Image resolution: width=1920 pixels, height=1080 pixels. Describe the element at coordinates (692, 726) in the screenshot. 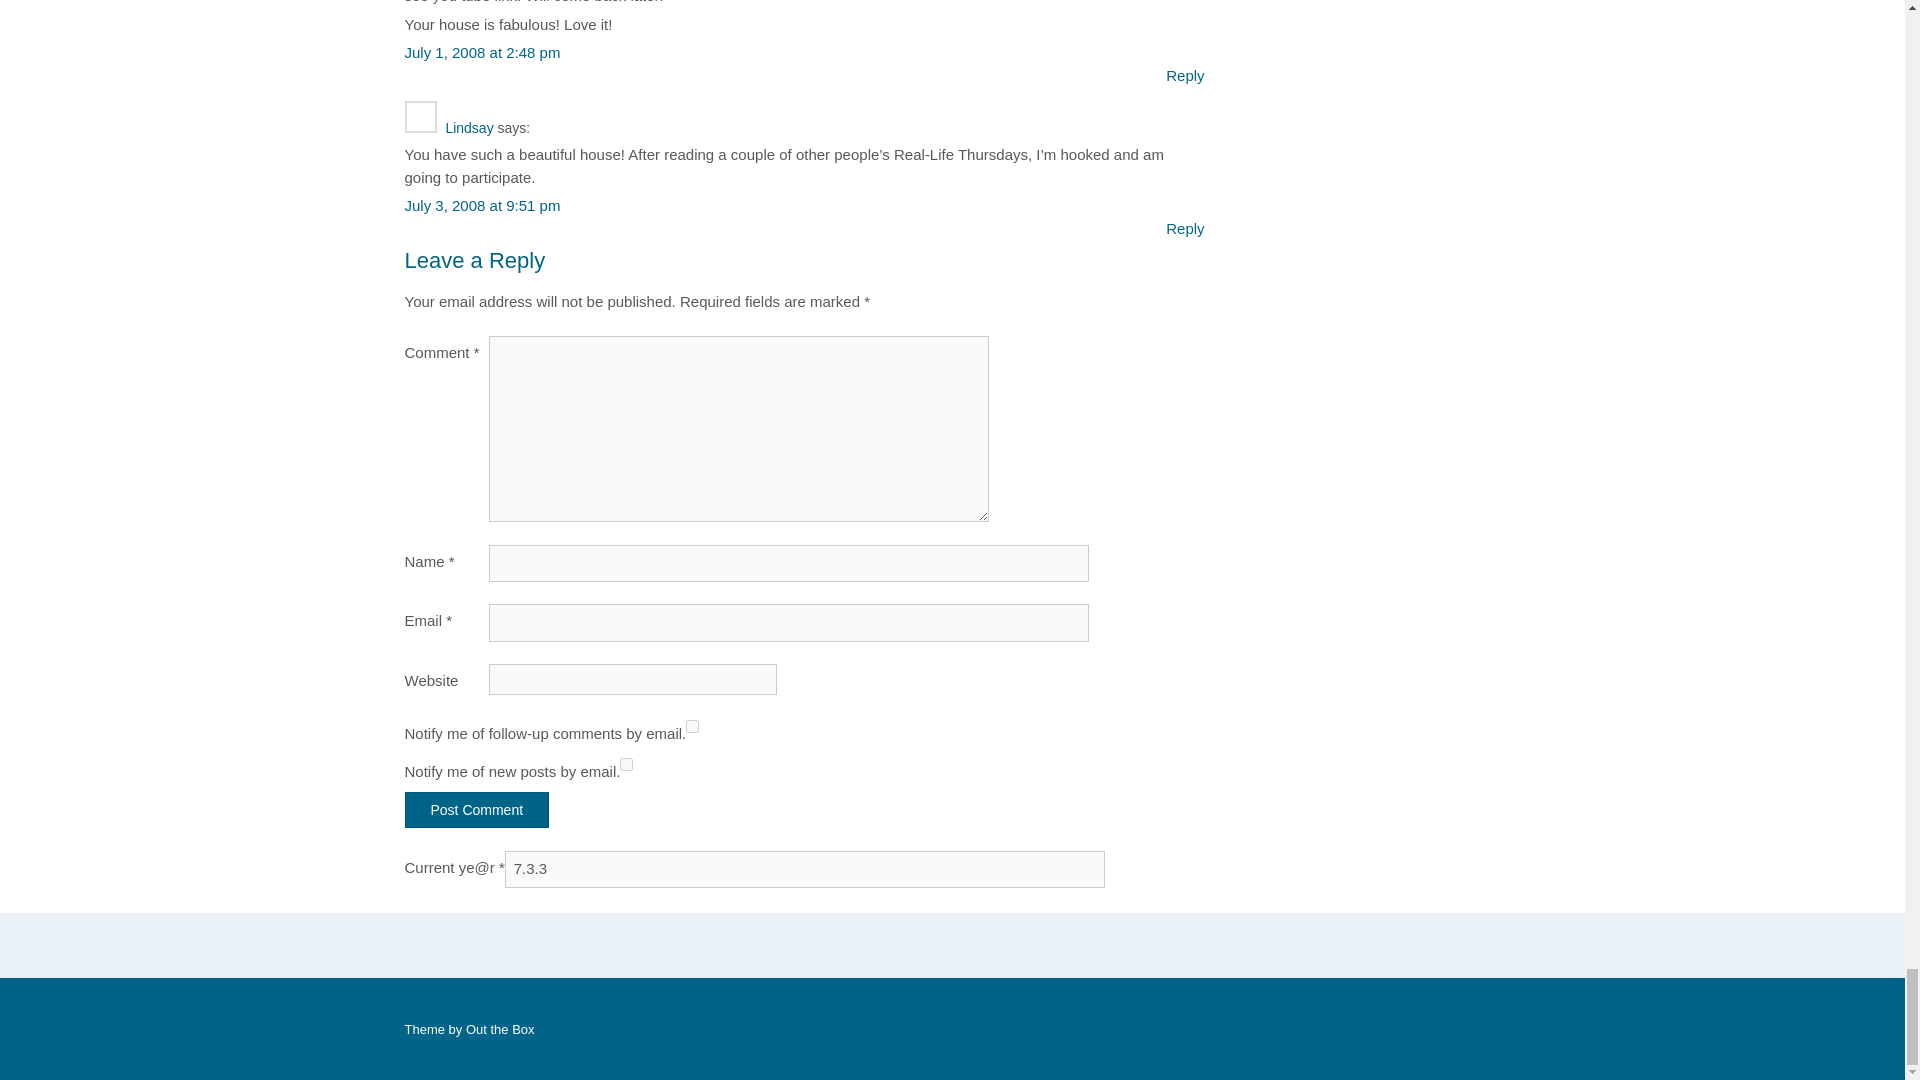

I see `subscribe` at that location.